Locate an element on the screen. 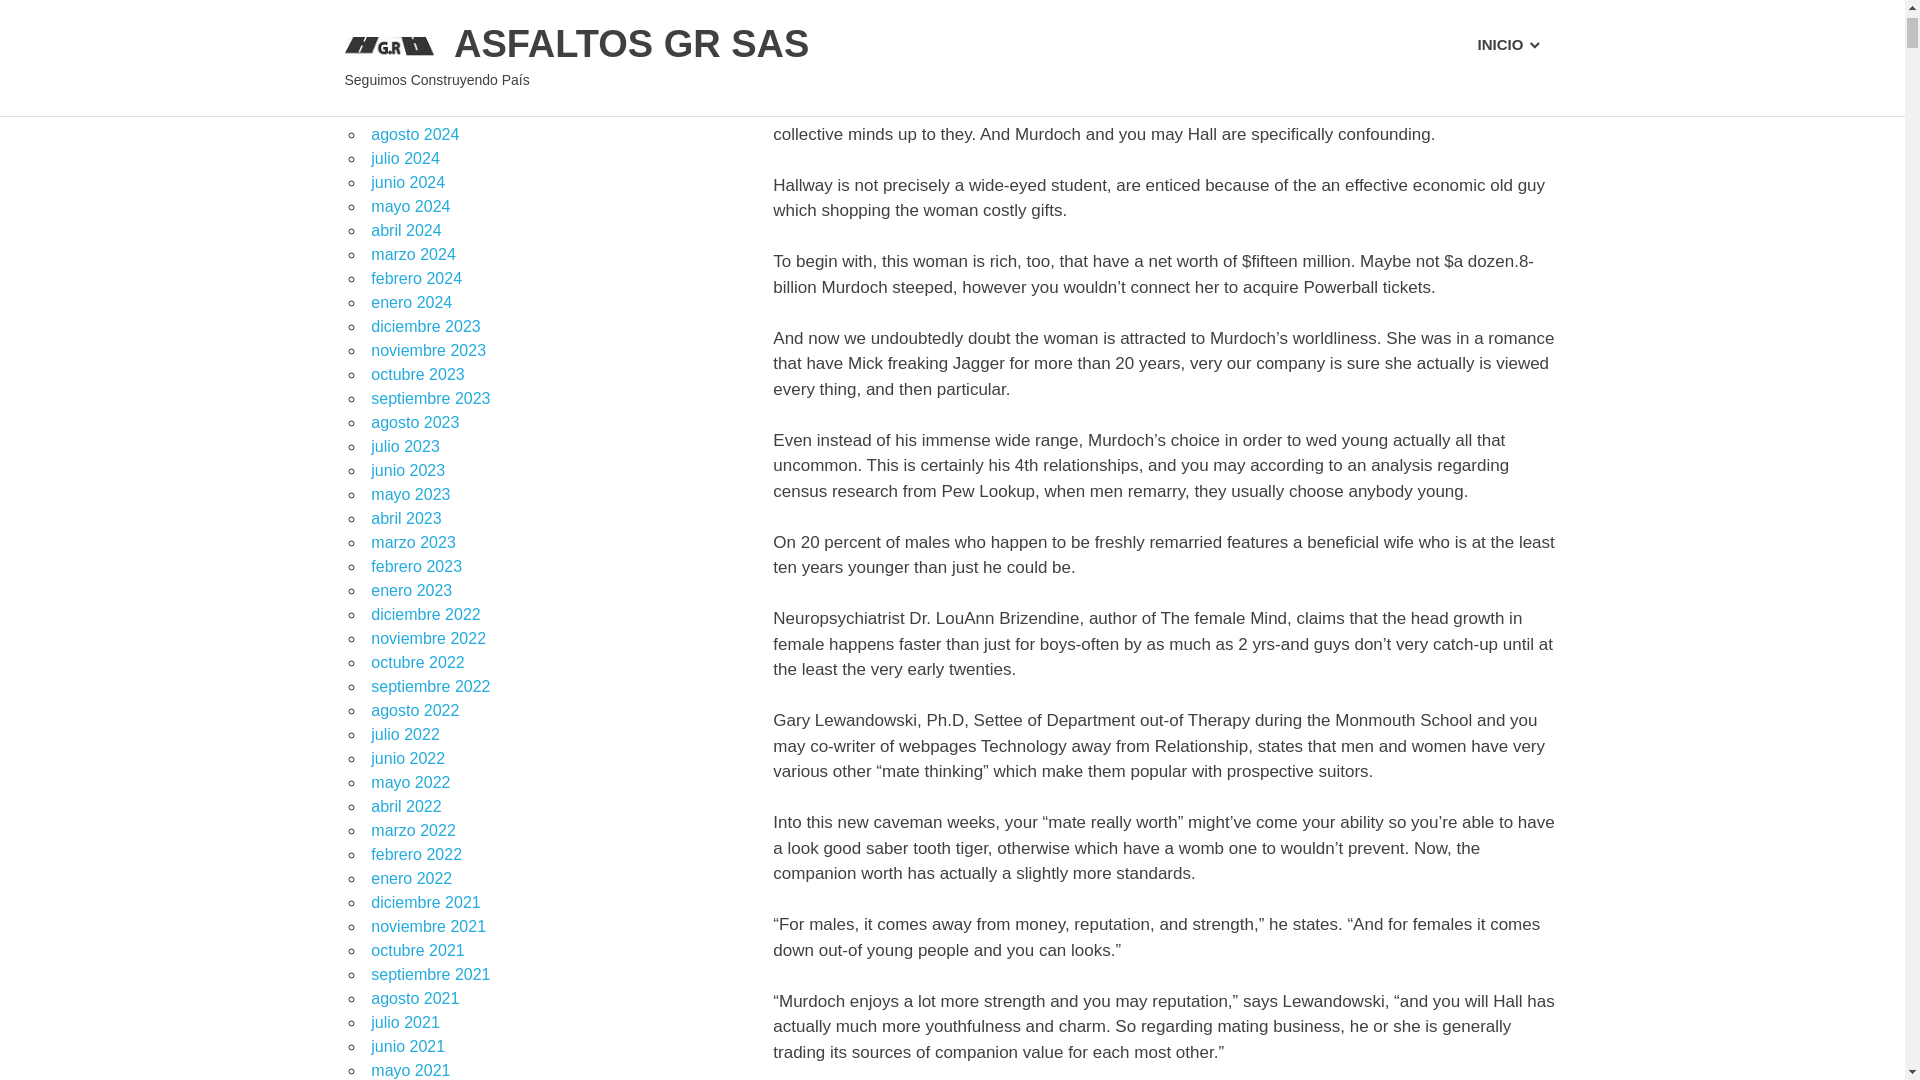  enero 2023 is located at coordinates (410, 590).